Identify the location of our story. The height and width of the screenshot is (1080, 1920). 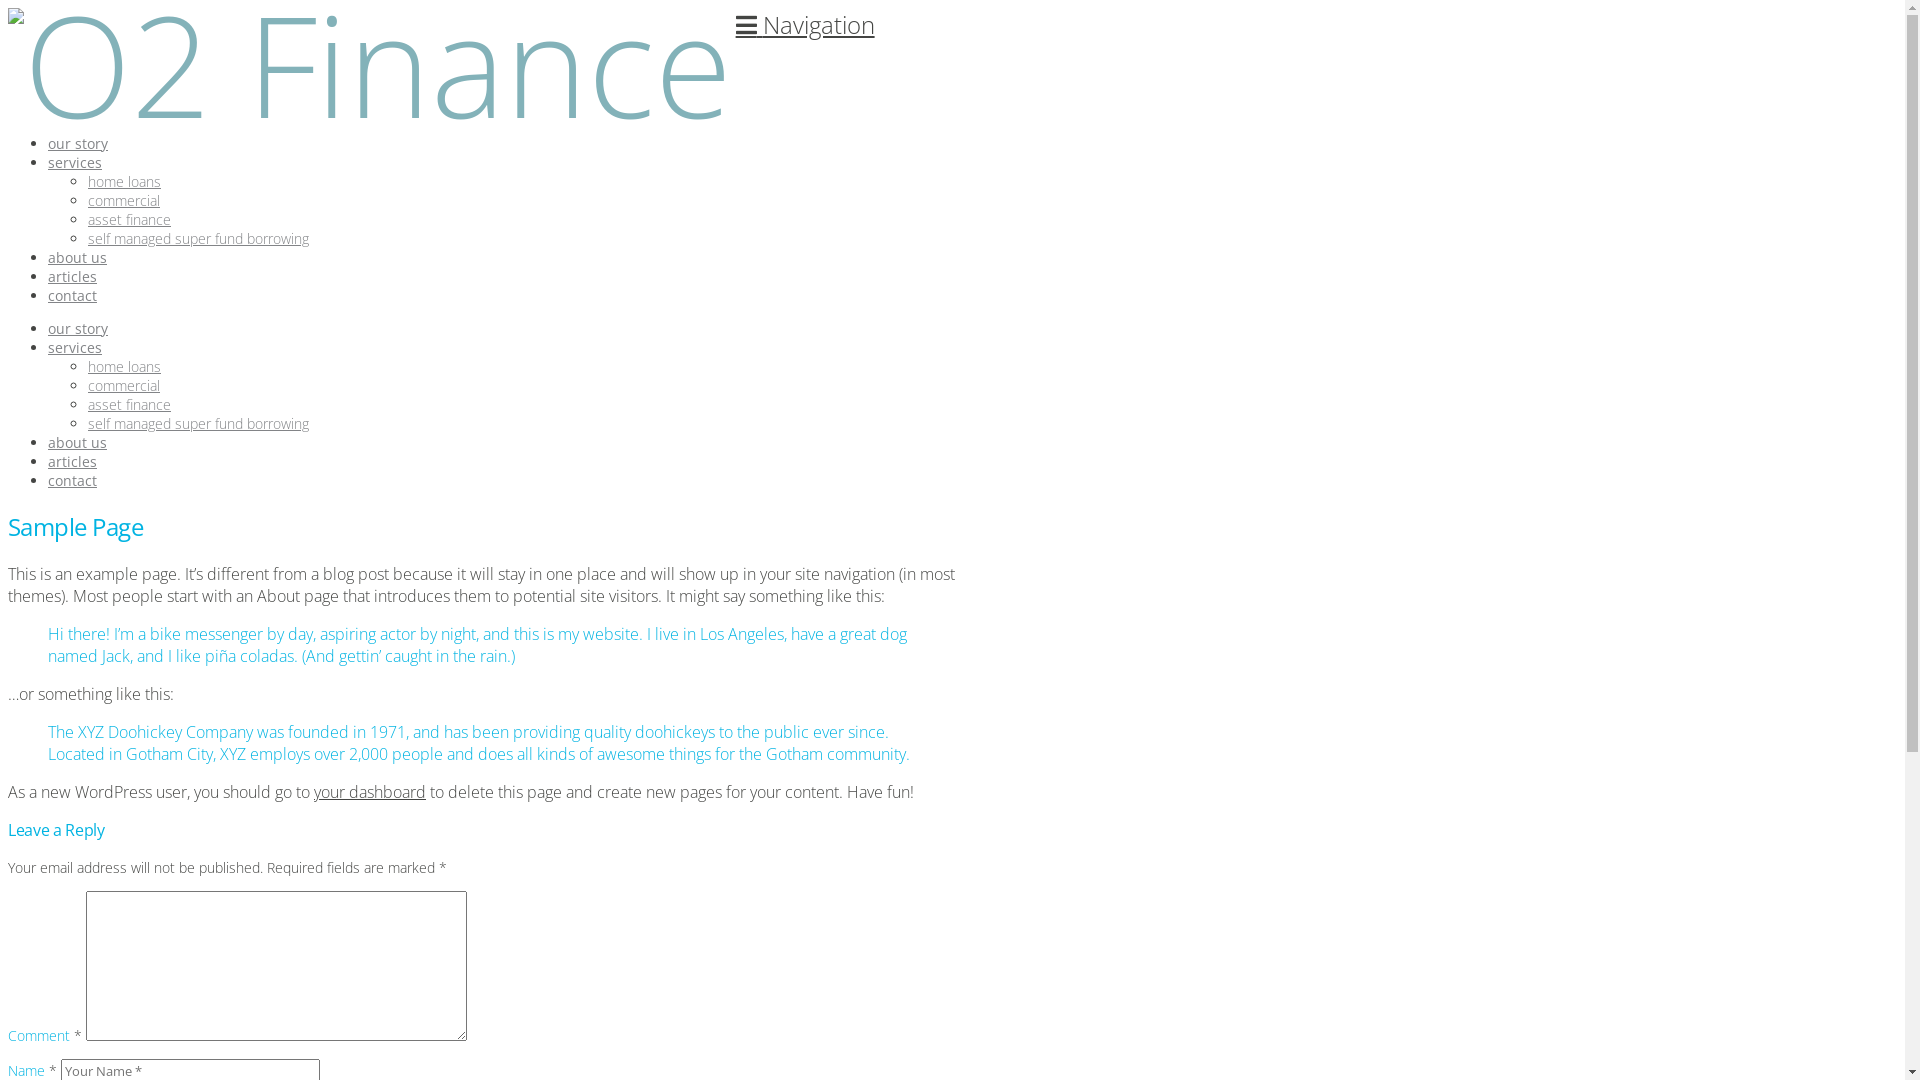
(87, 134).